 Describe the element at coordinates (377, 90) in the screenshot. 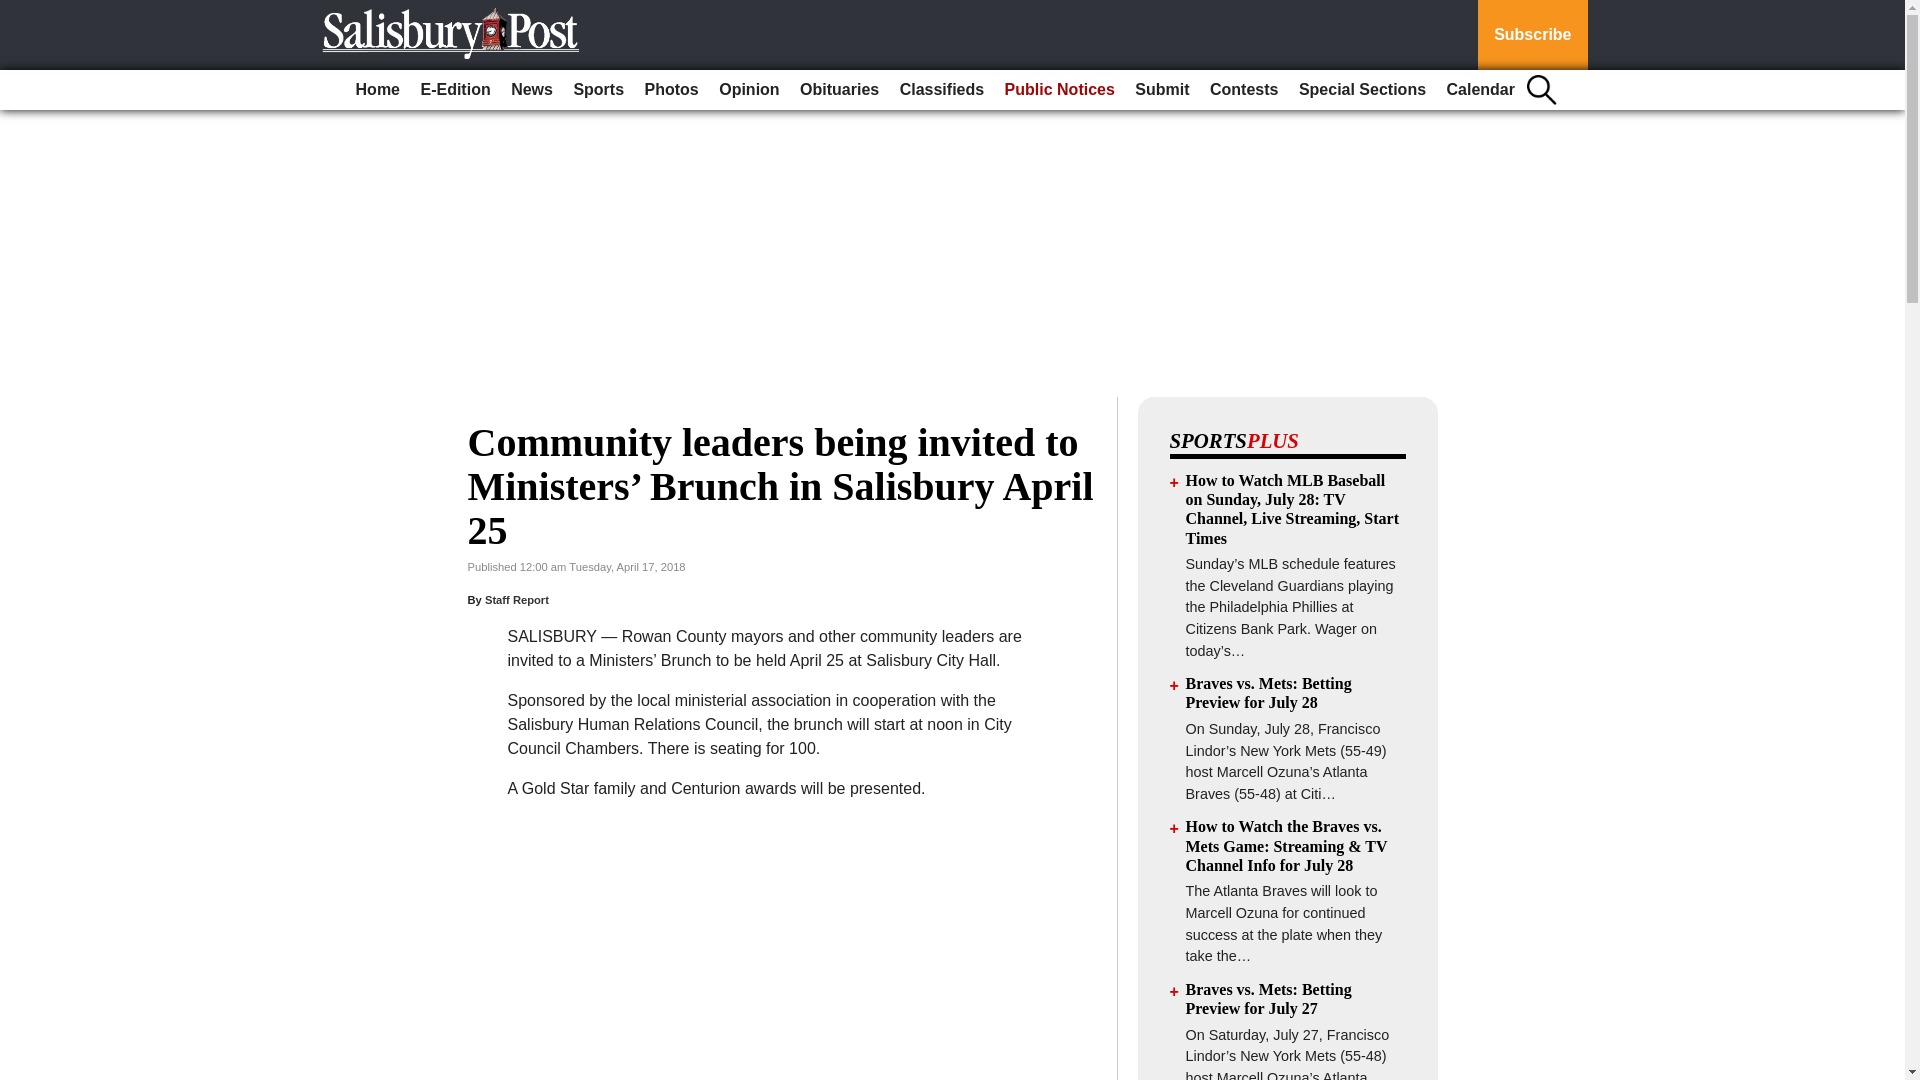

I see `Home` at that location.